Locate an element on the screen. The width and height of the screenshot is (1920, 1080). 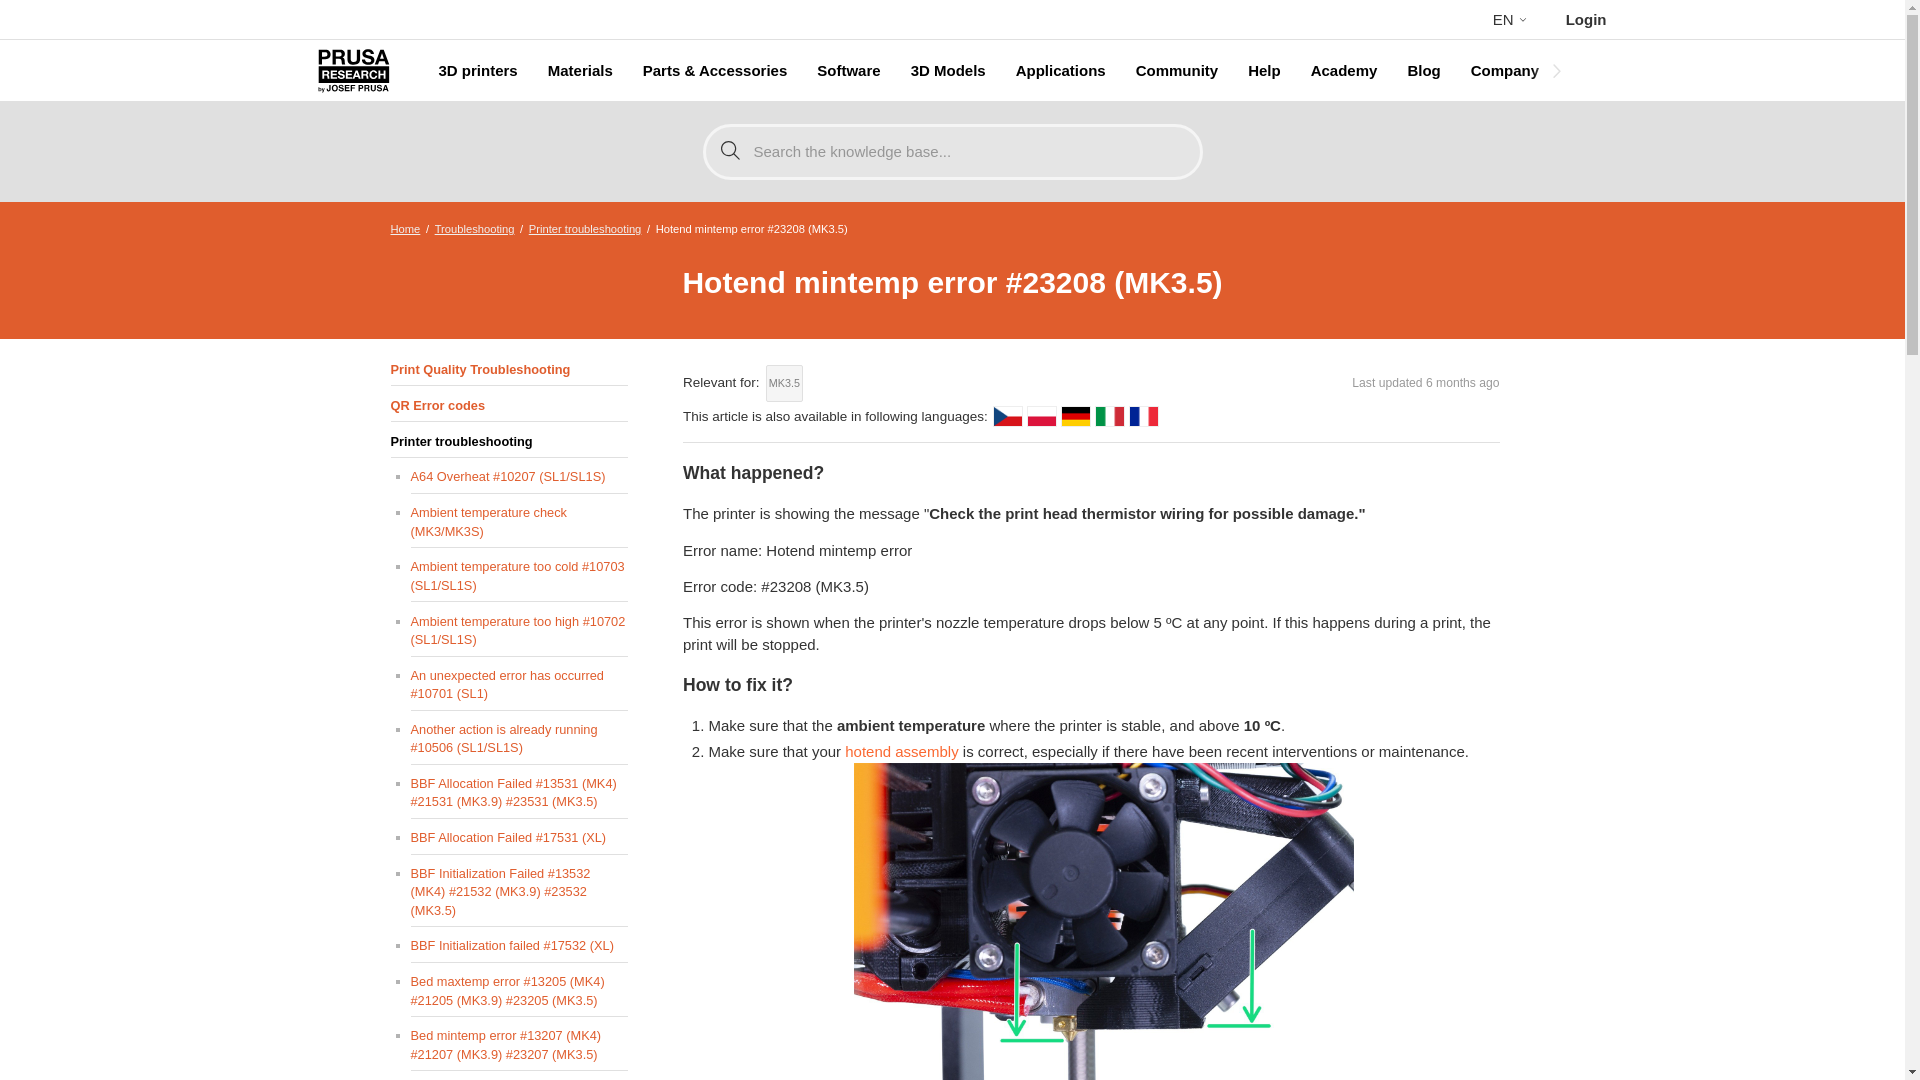
PL is located at coordinates (1042, 416).